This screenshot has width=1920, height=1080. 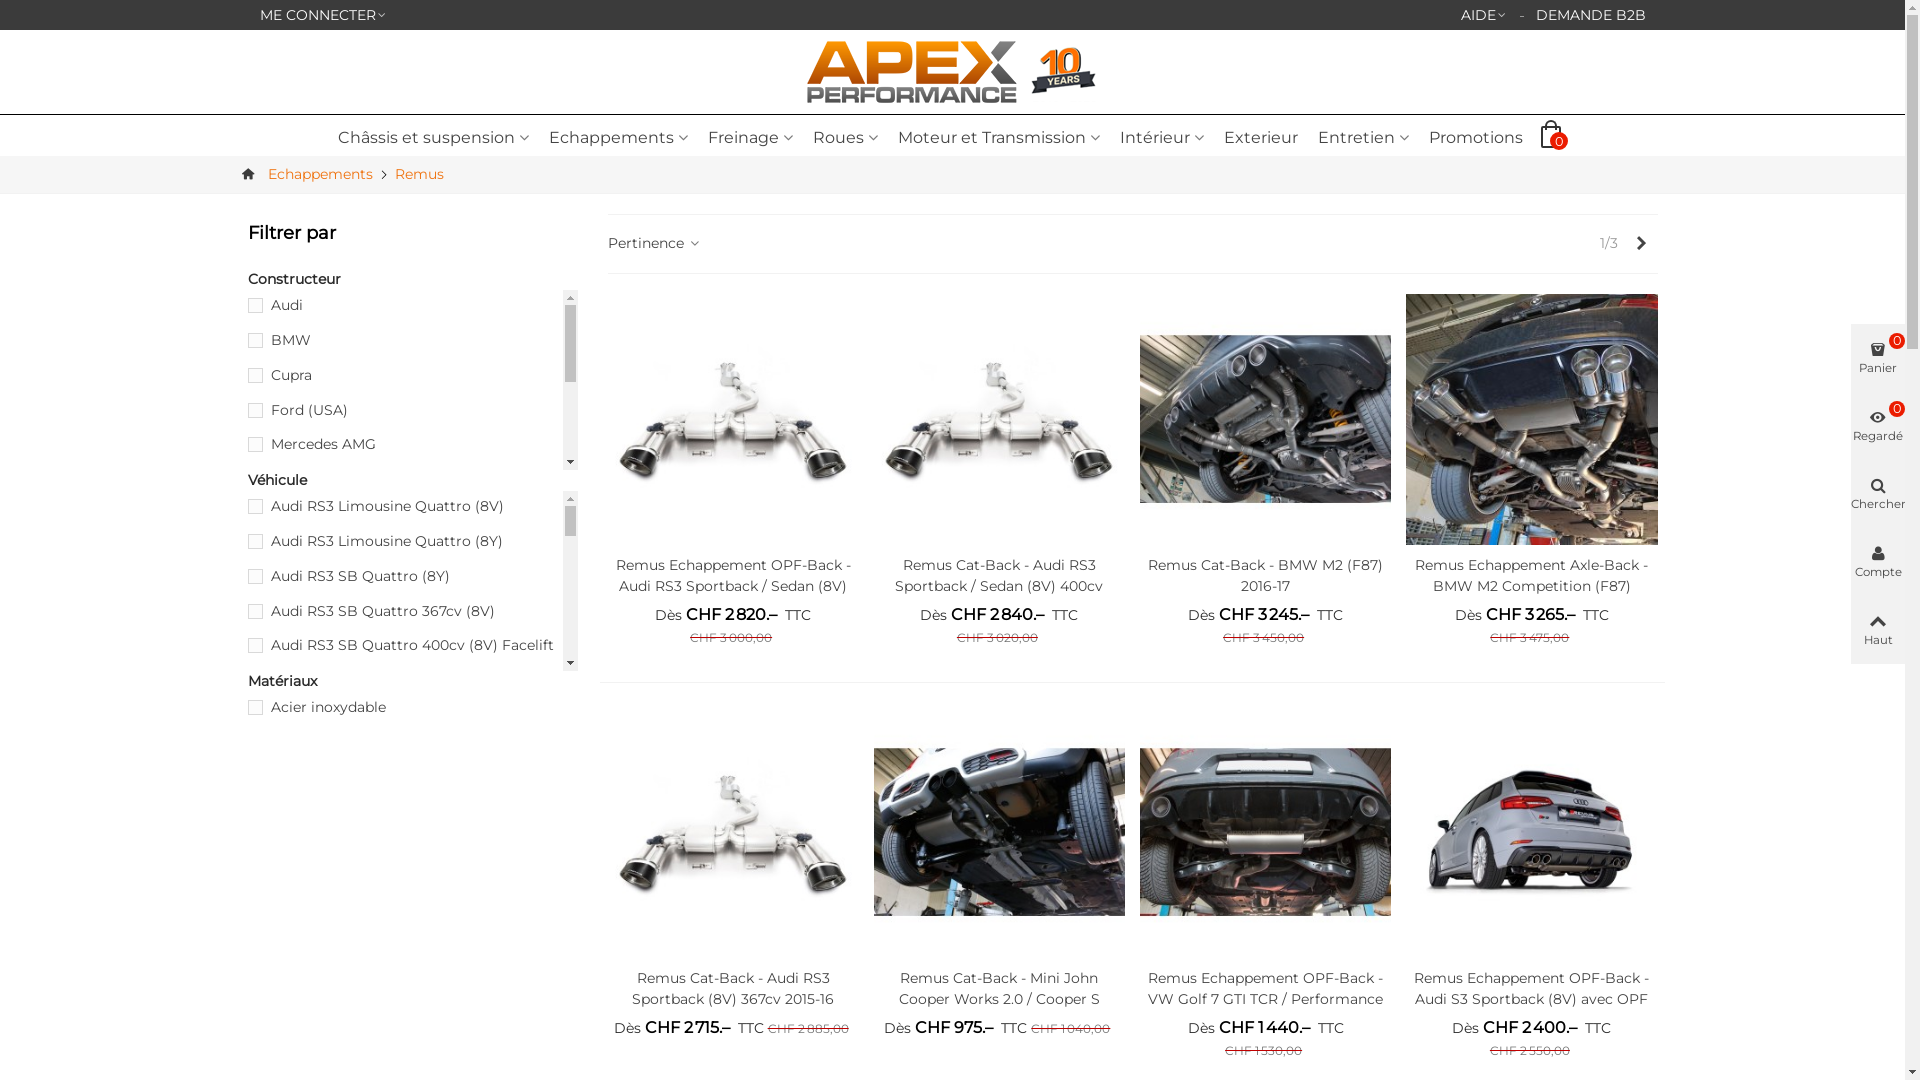 I want to click on Audi RS3 SB Quattro 367cv (8V), so click(x=412, y=610).